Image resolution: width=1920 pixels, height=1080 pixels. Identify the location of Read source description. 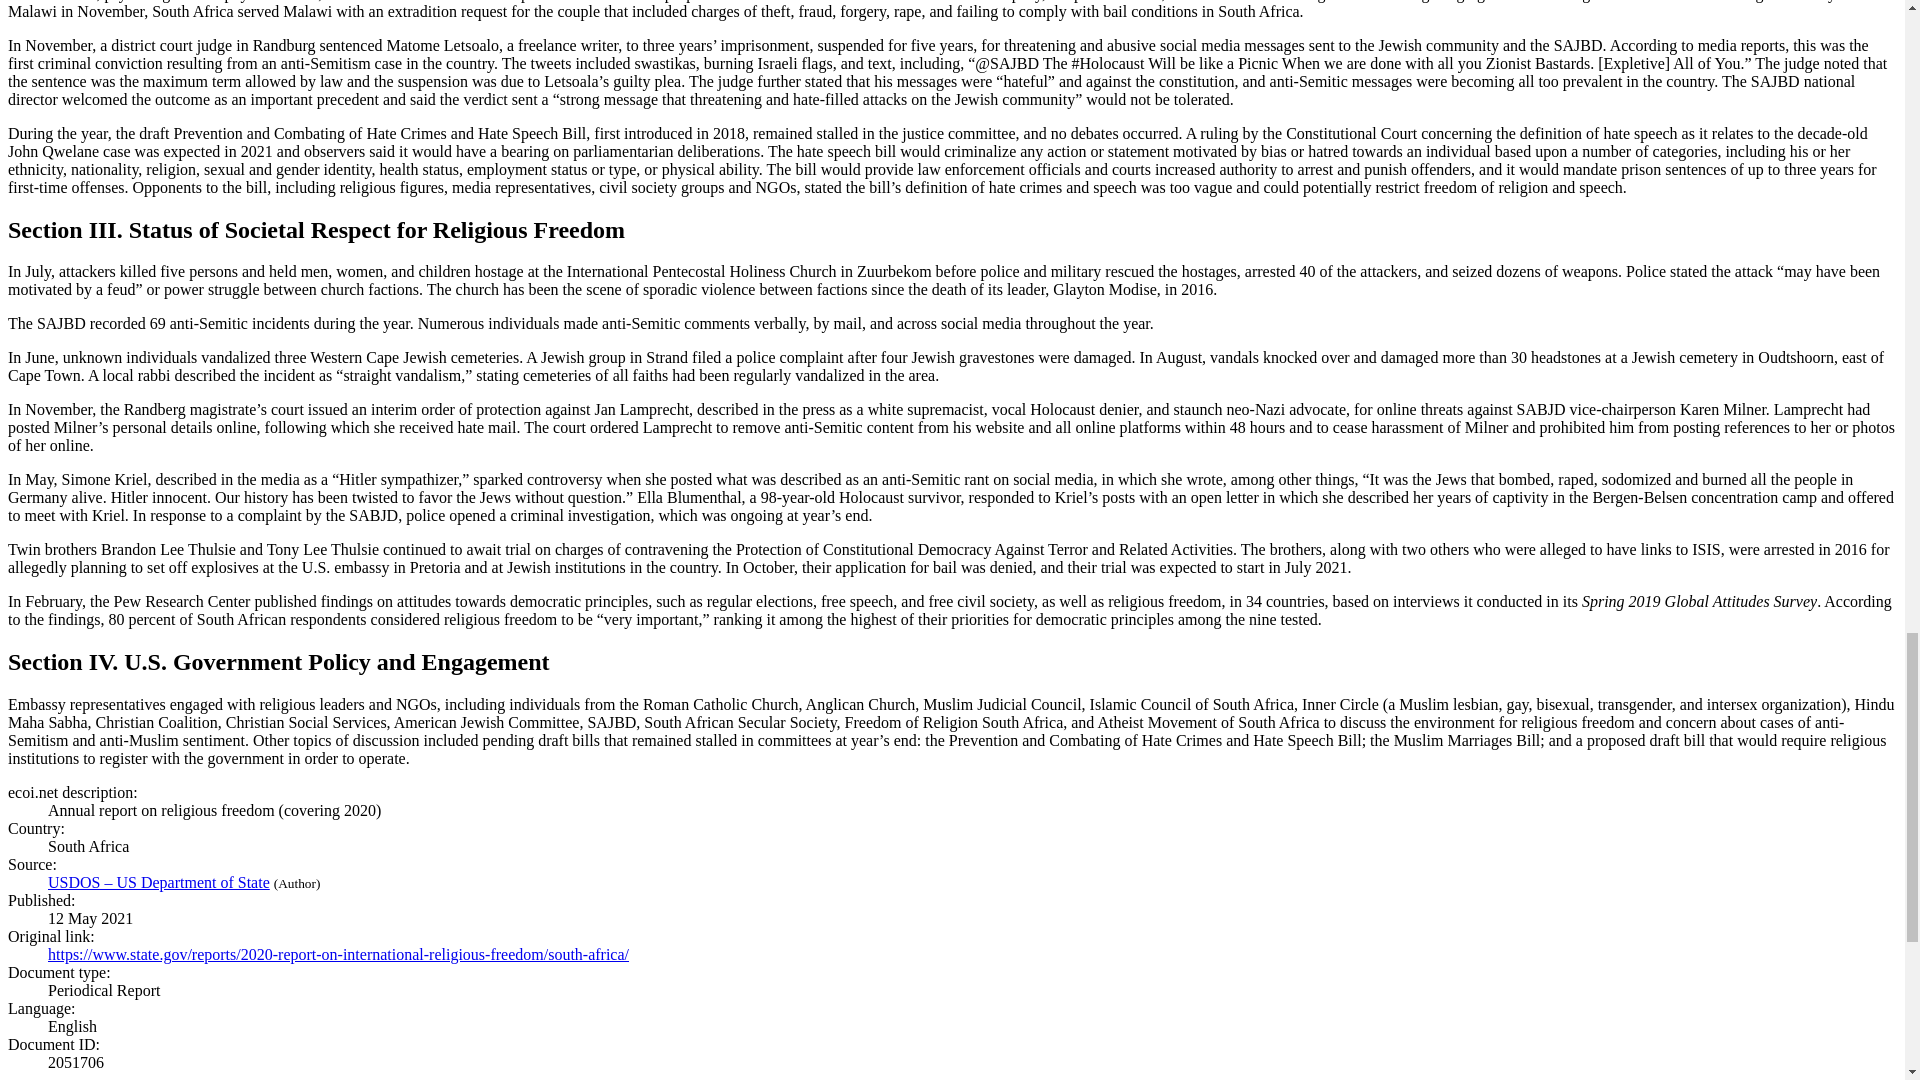
(159, 882).